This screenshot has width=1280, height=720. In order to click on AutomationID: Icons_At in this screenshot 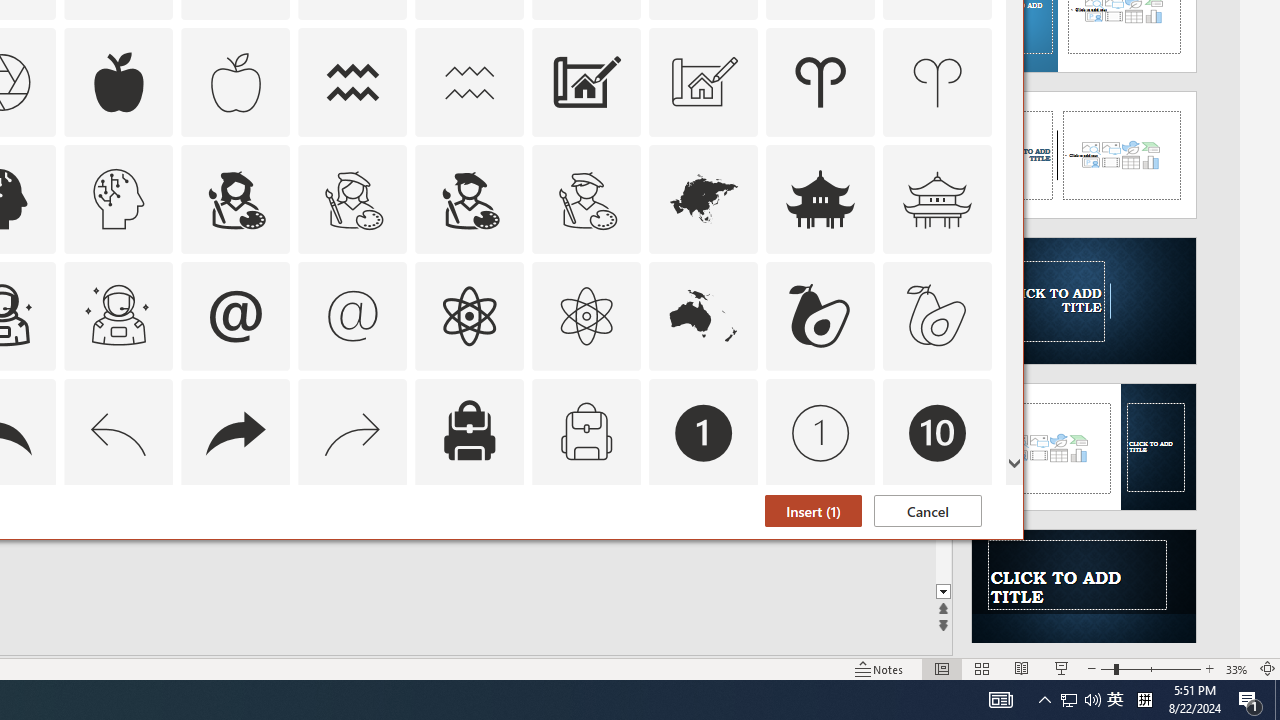, I will do `click(235, 316)`.